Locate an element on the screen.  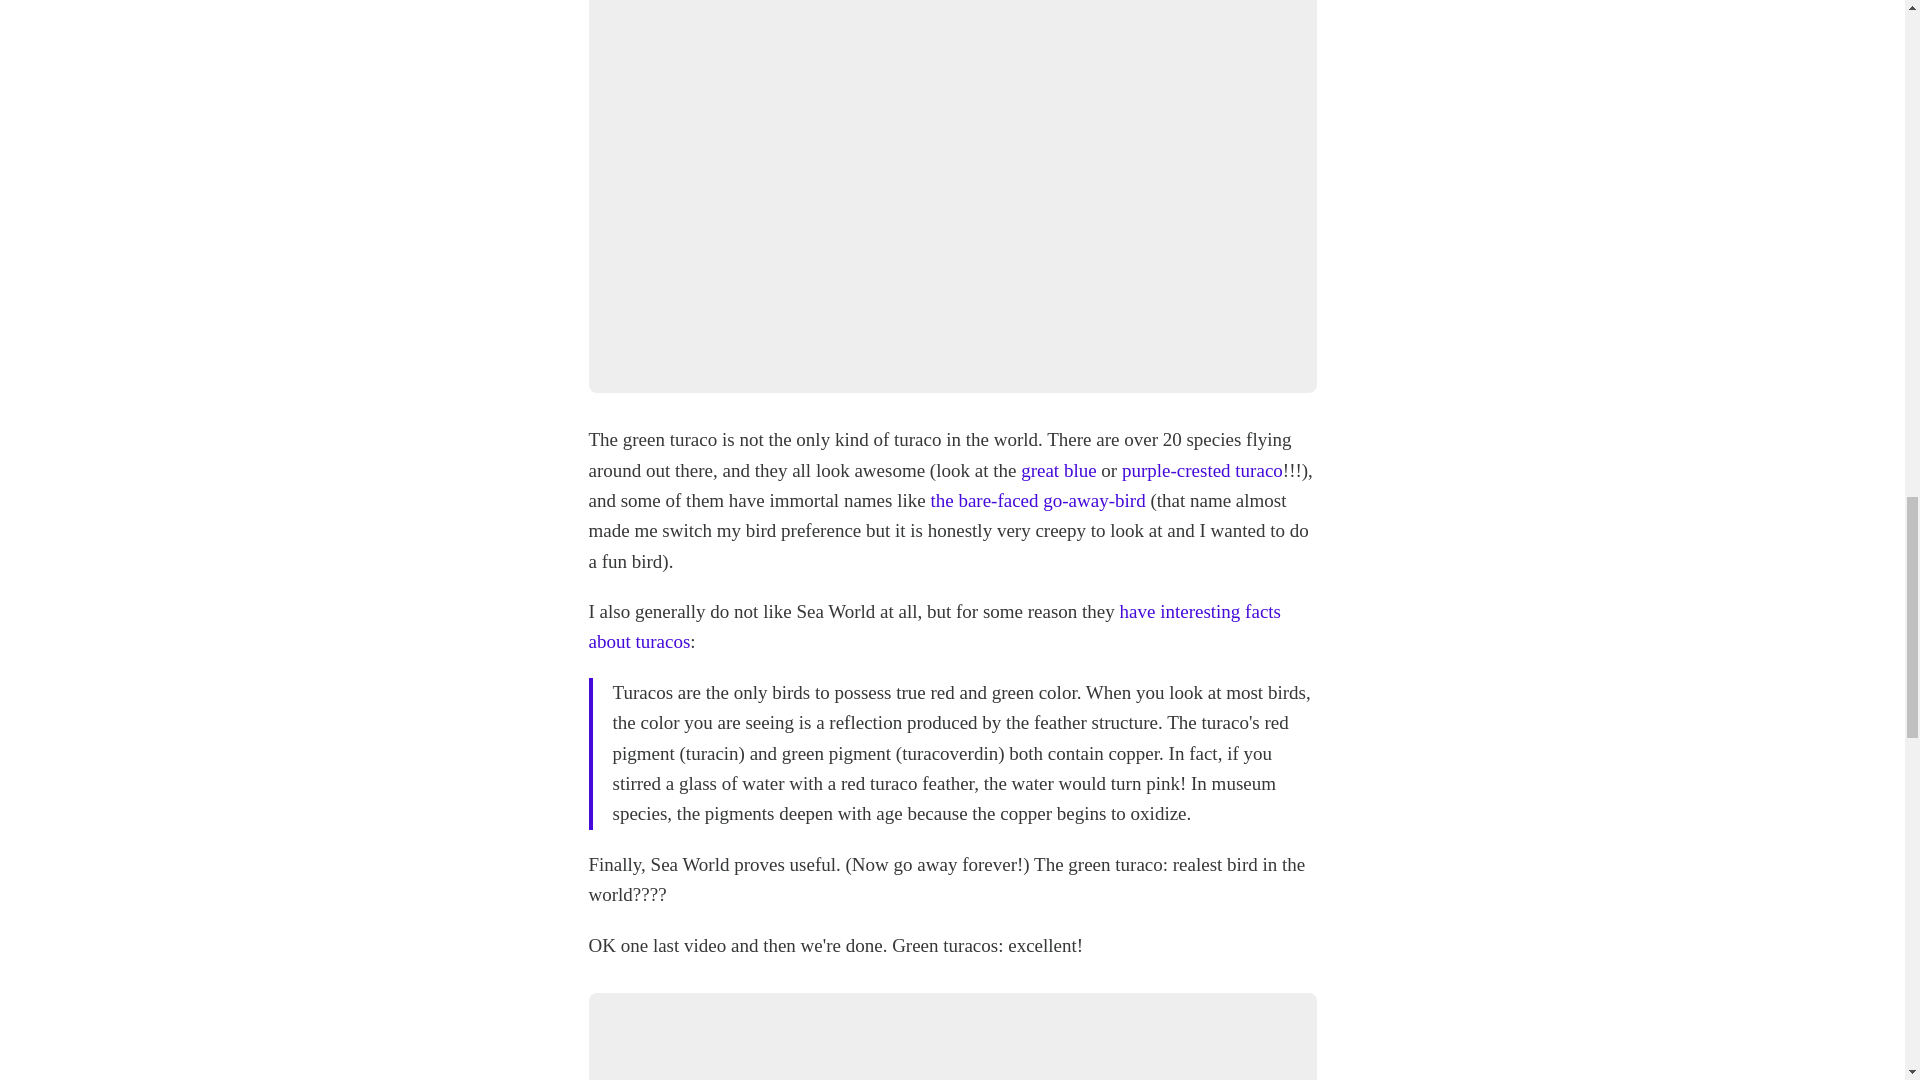
great blue is located at coordinates (1058, 470).